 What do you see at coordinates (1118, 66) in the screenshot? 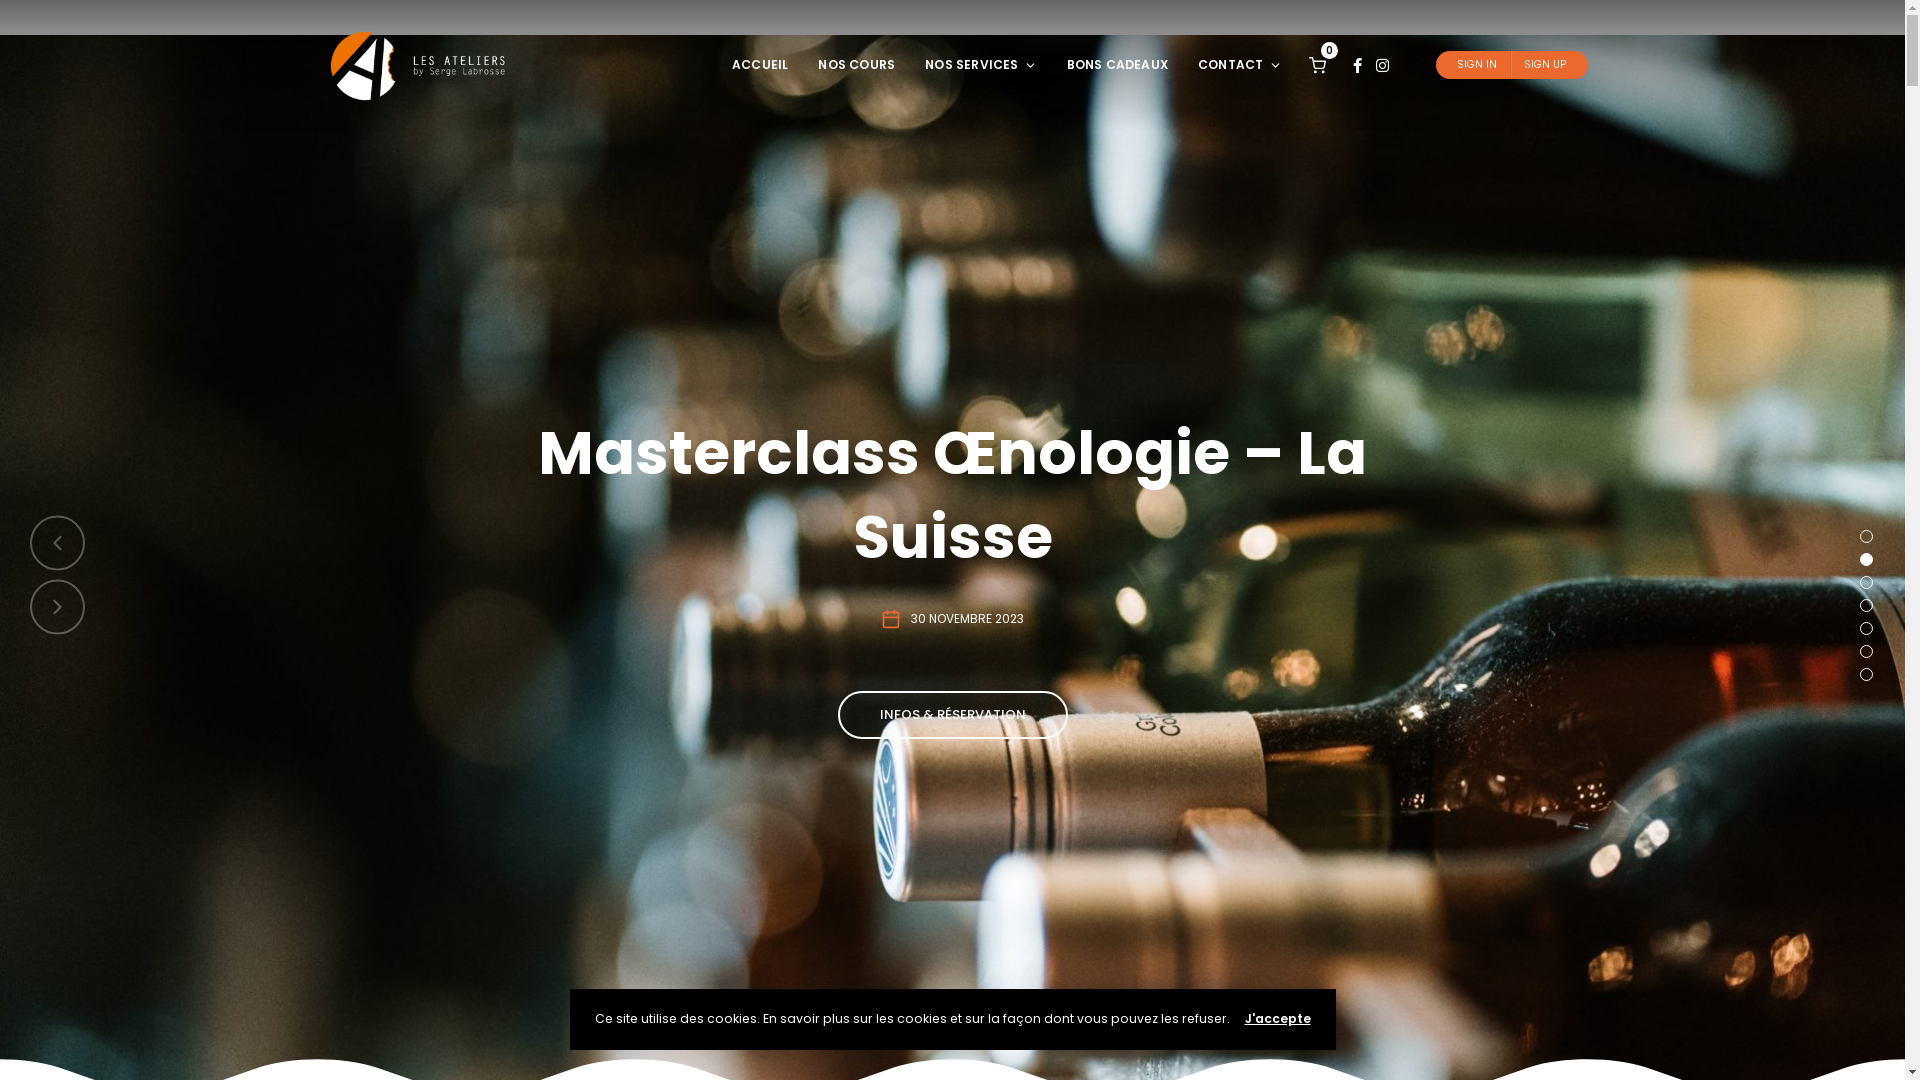
I see `BONS CADEAUX` at bounding box center [1118, 66].